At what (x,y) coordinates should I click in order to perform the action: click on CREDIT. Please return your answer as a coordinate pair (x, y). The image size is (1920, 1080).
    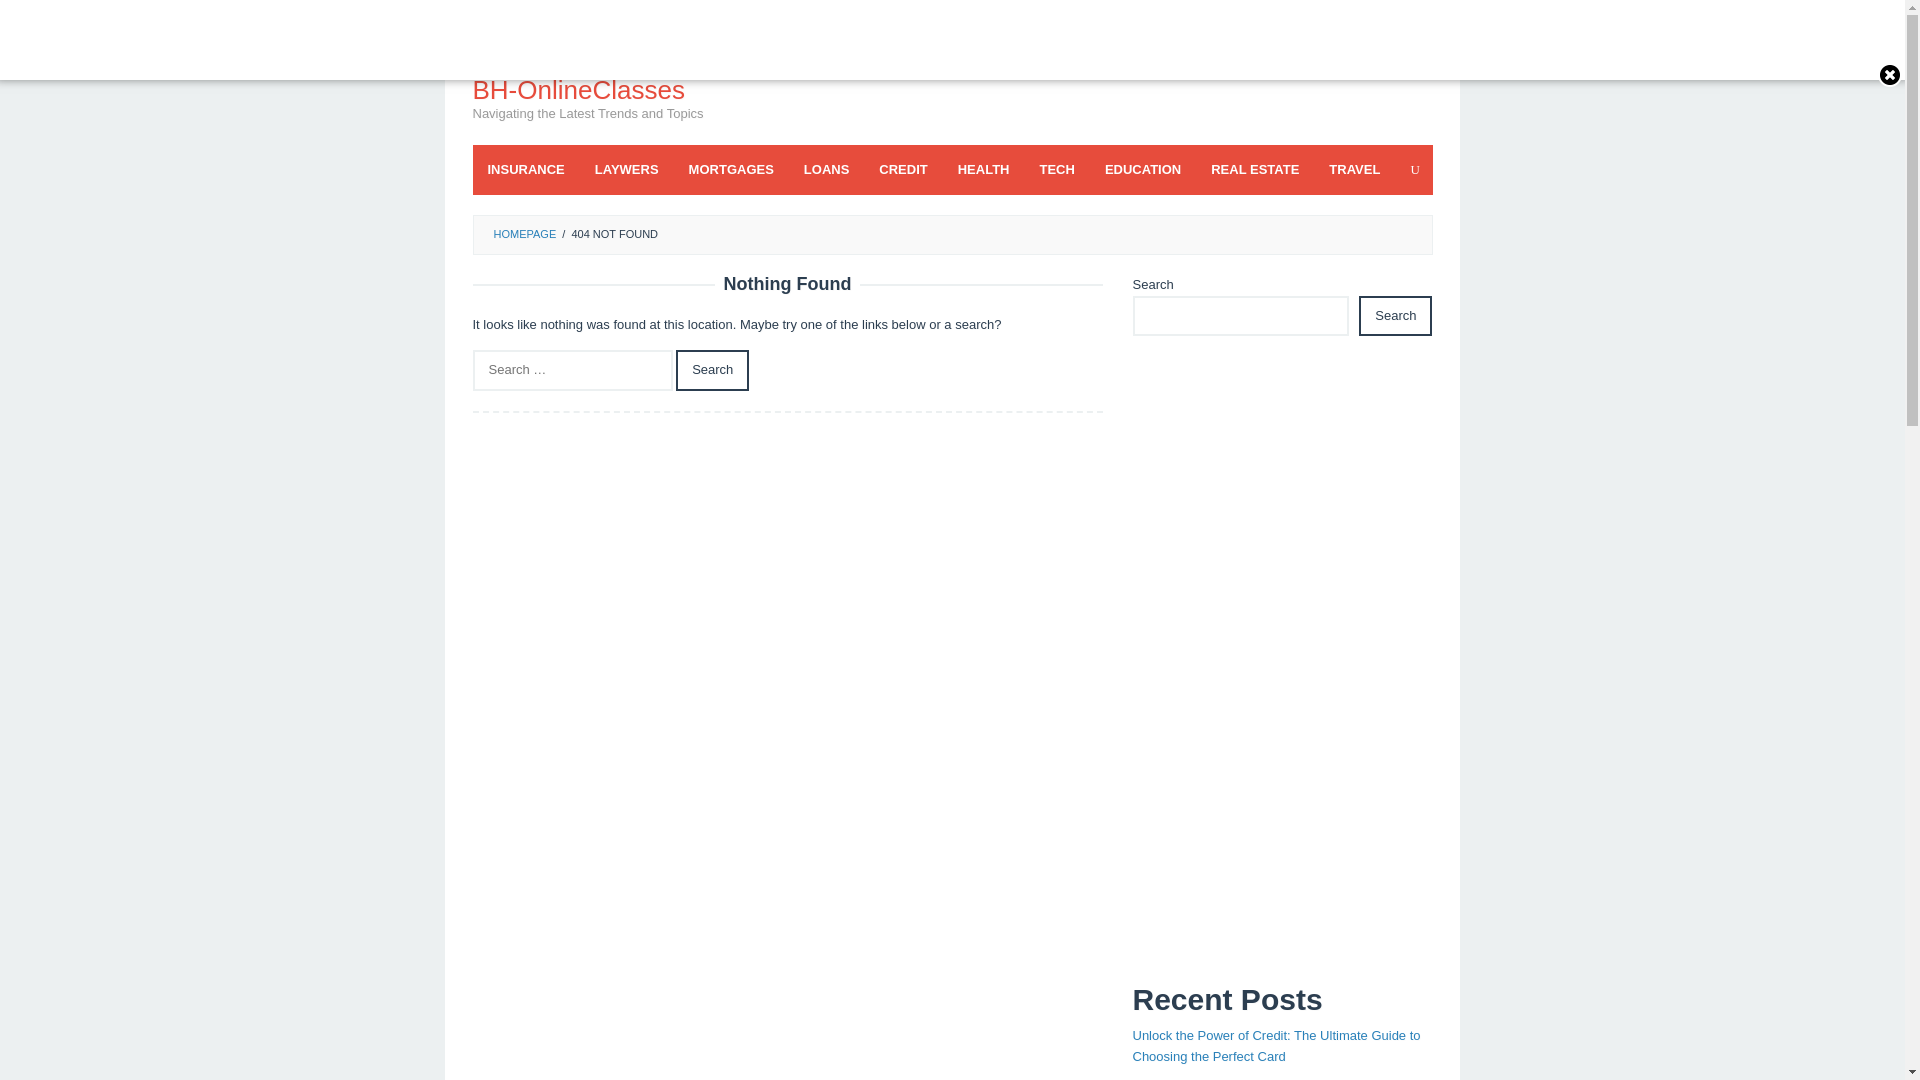
    Looking at the image, I should click on (903, 170).